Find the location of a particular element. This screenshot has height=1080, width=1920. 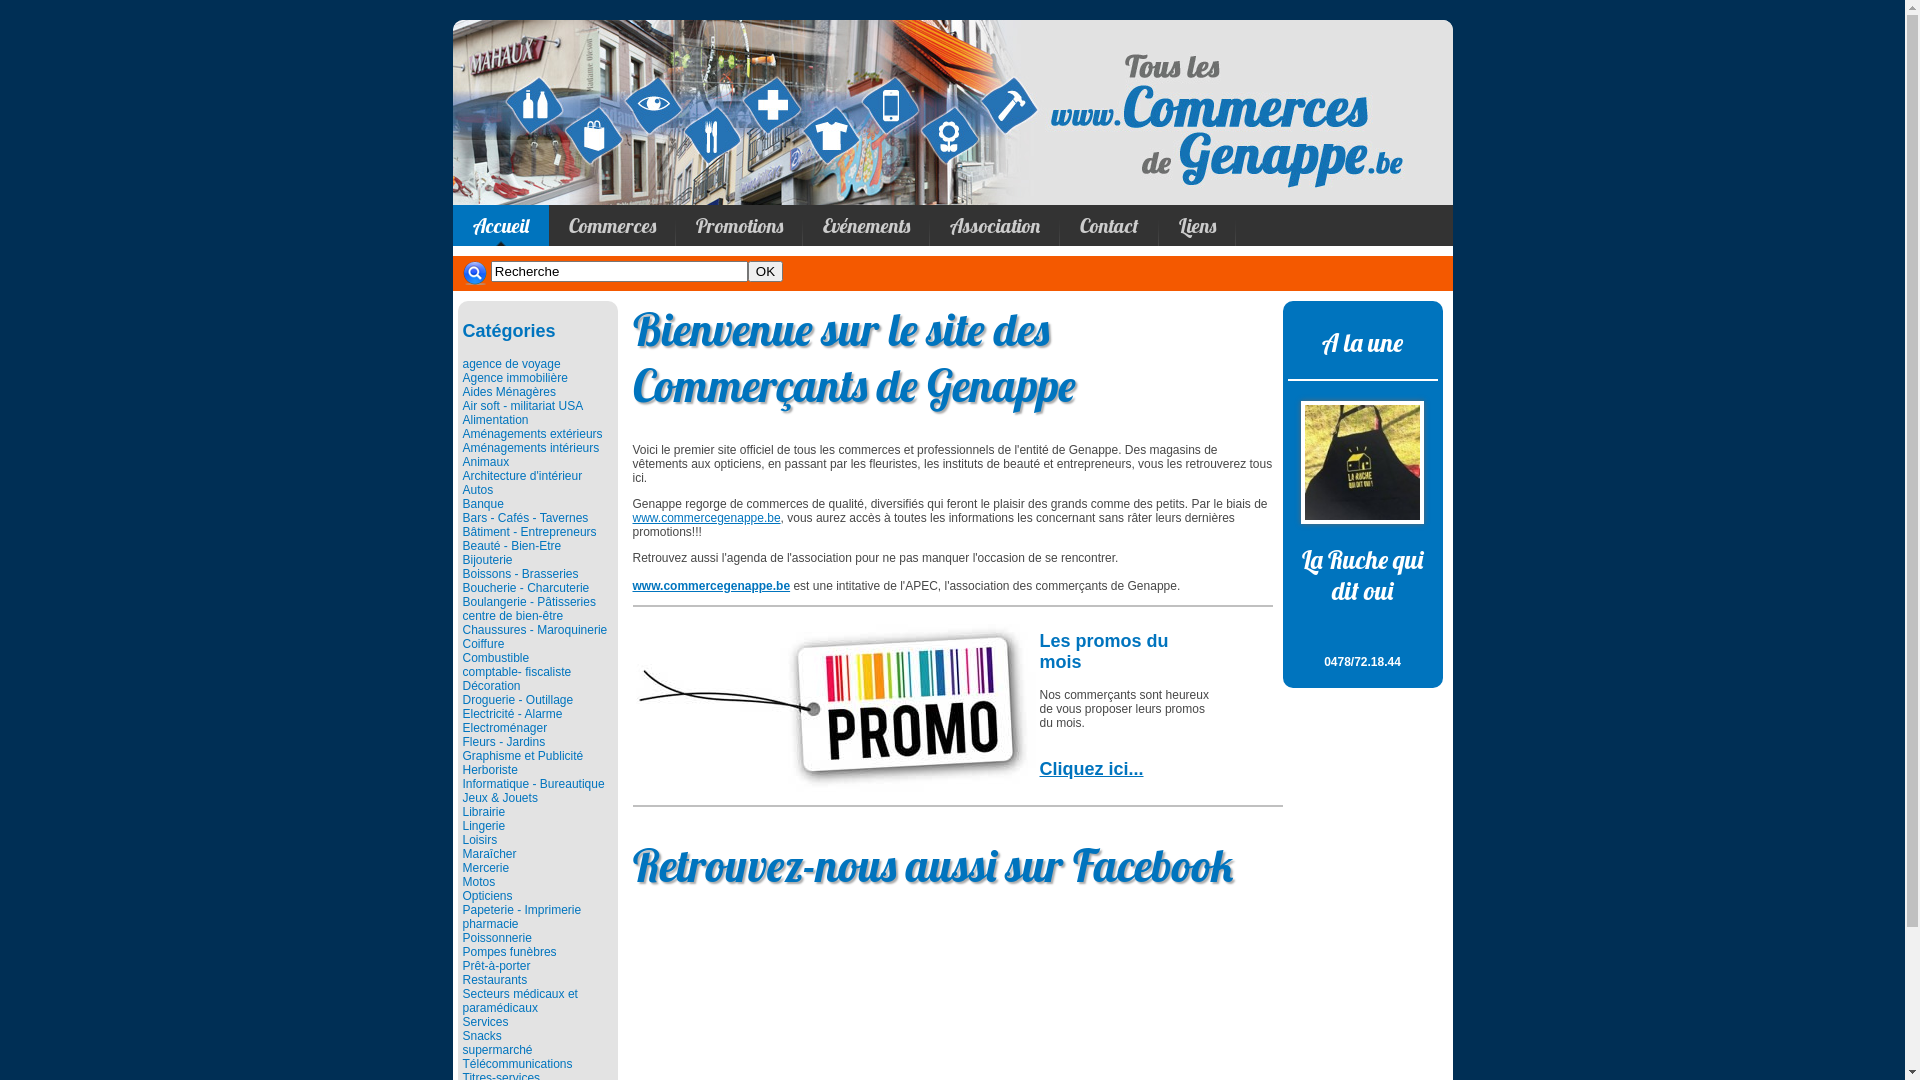

Opticiens is located at coordinates (487, 896).